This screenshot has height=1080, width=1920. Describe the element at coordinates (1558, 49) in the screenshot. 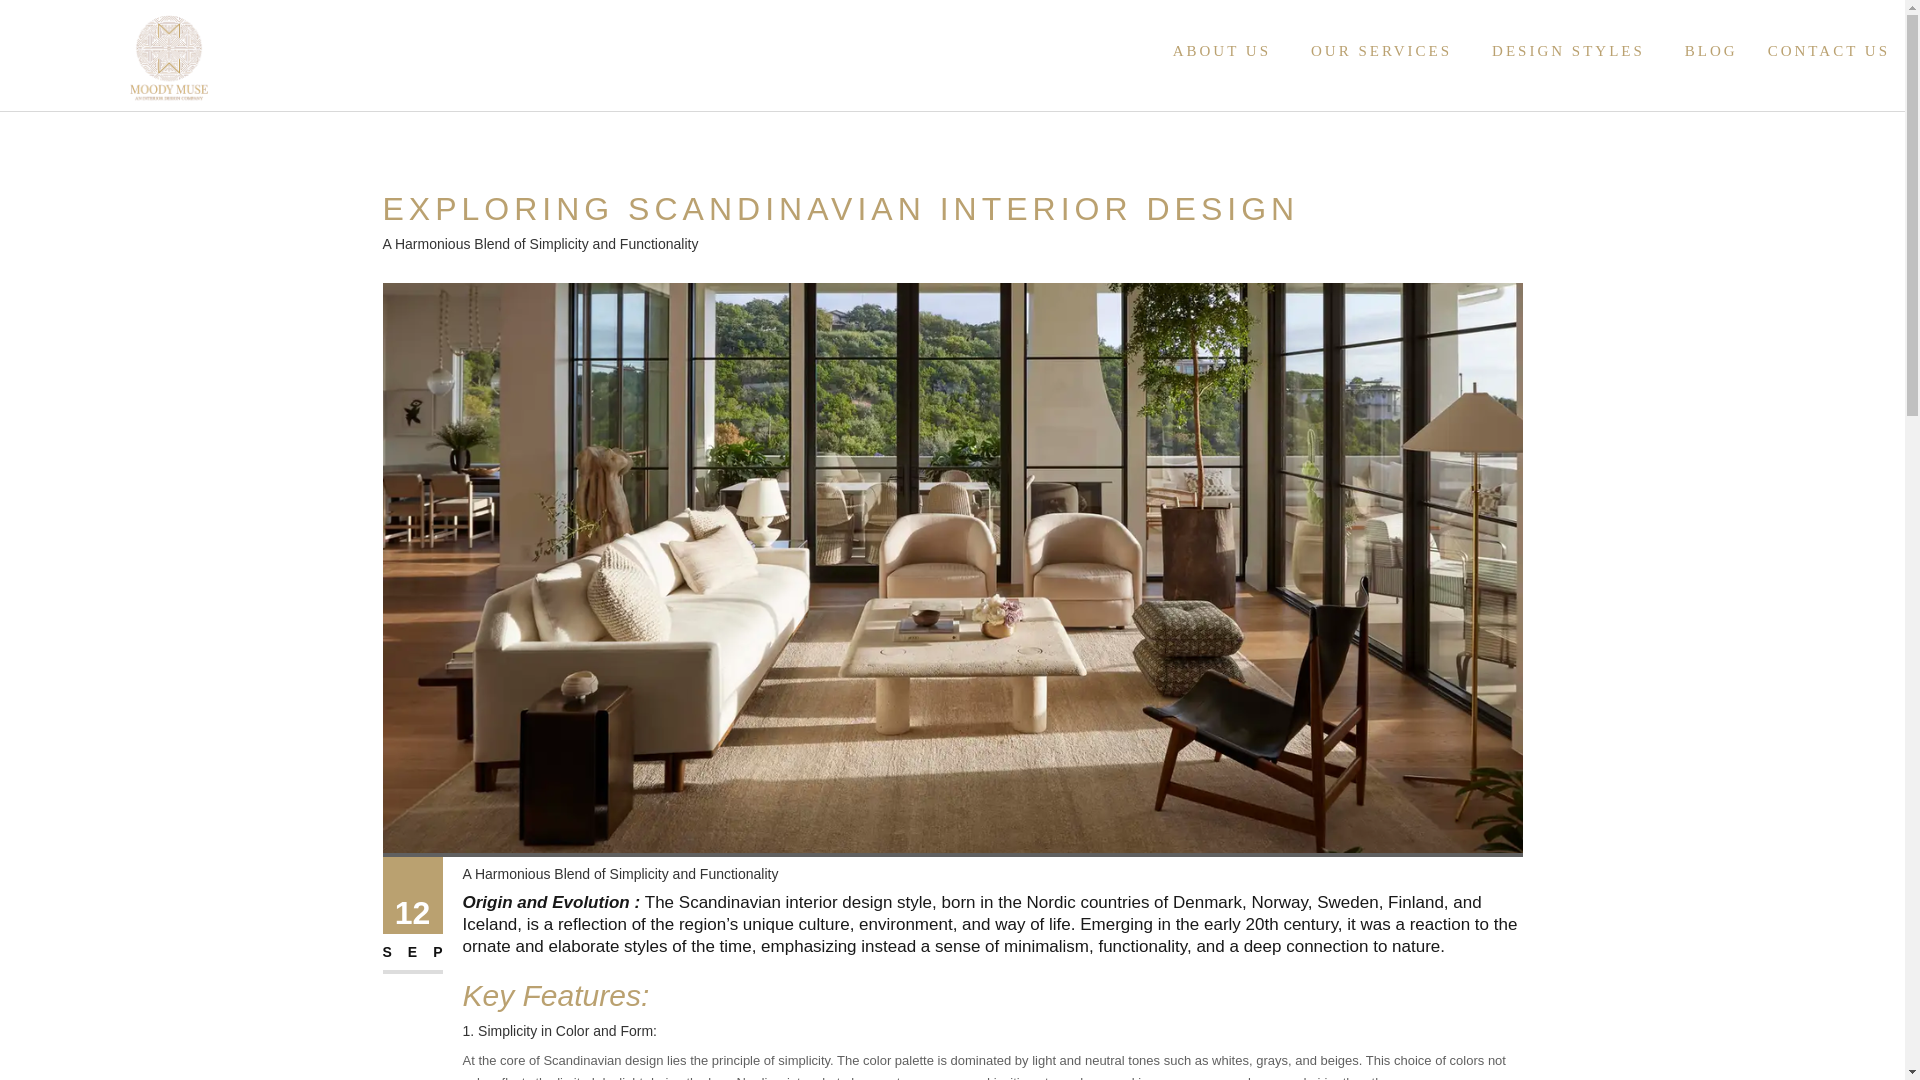

I see `DESIGN STYLES` at that location.